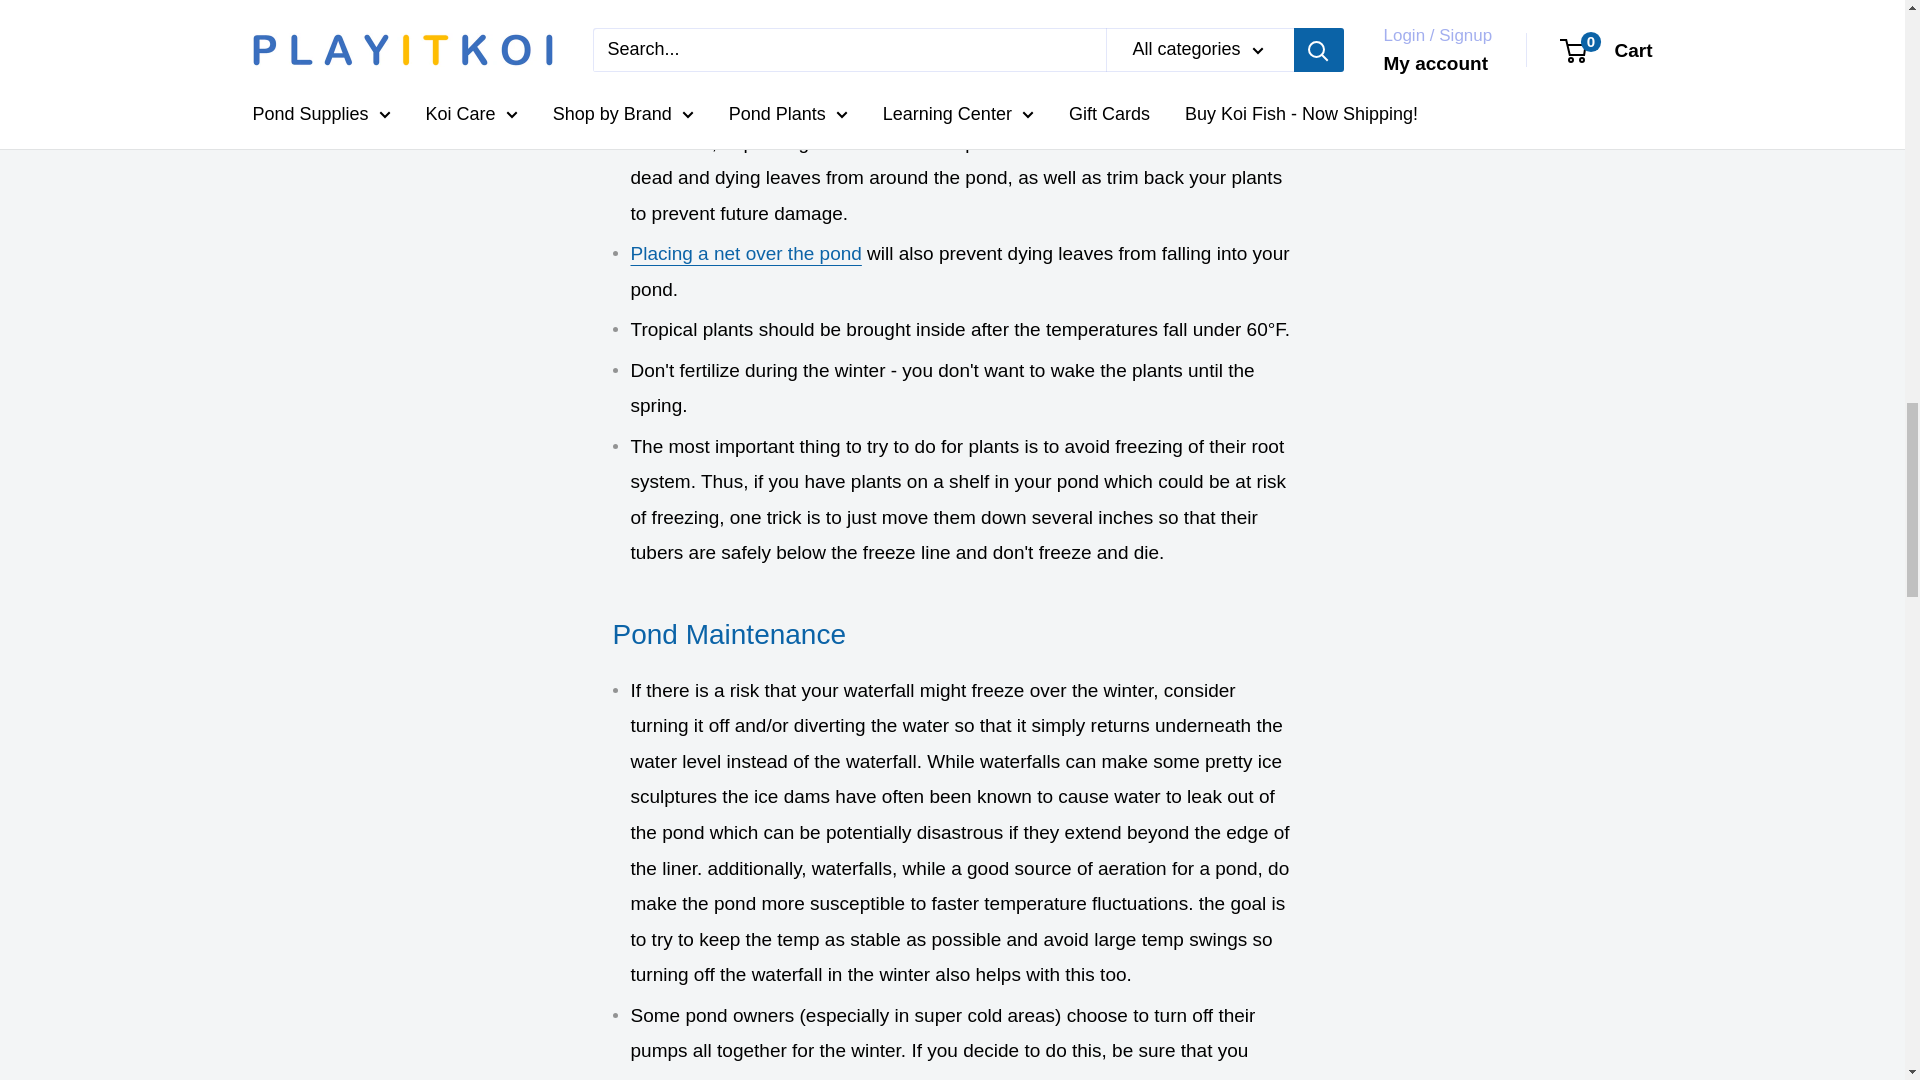 This screenshot has width=1920, height=1080. Describe the element at coordinates (744, 253) in the screenshot. I see `Pond netting` at that location.